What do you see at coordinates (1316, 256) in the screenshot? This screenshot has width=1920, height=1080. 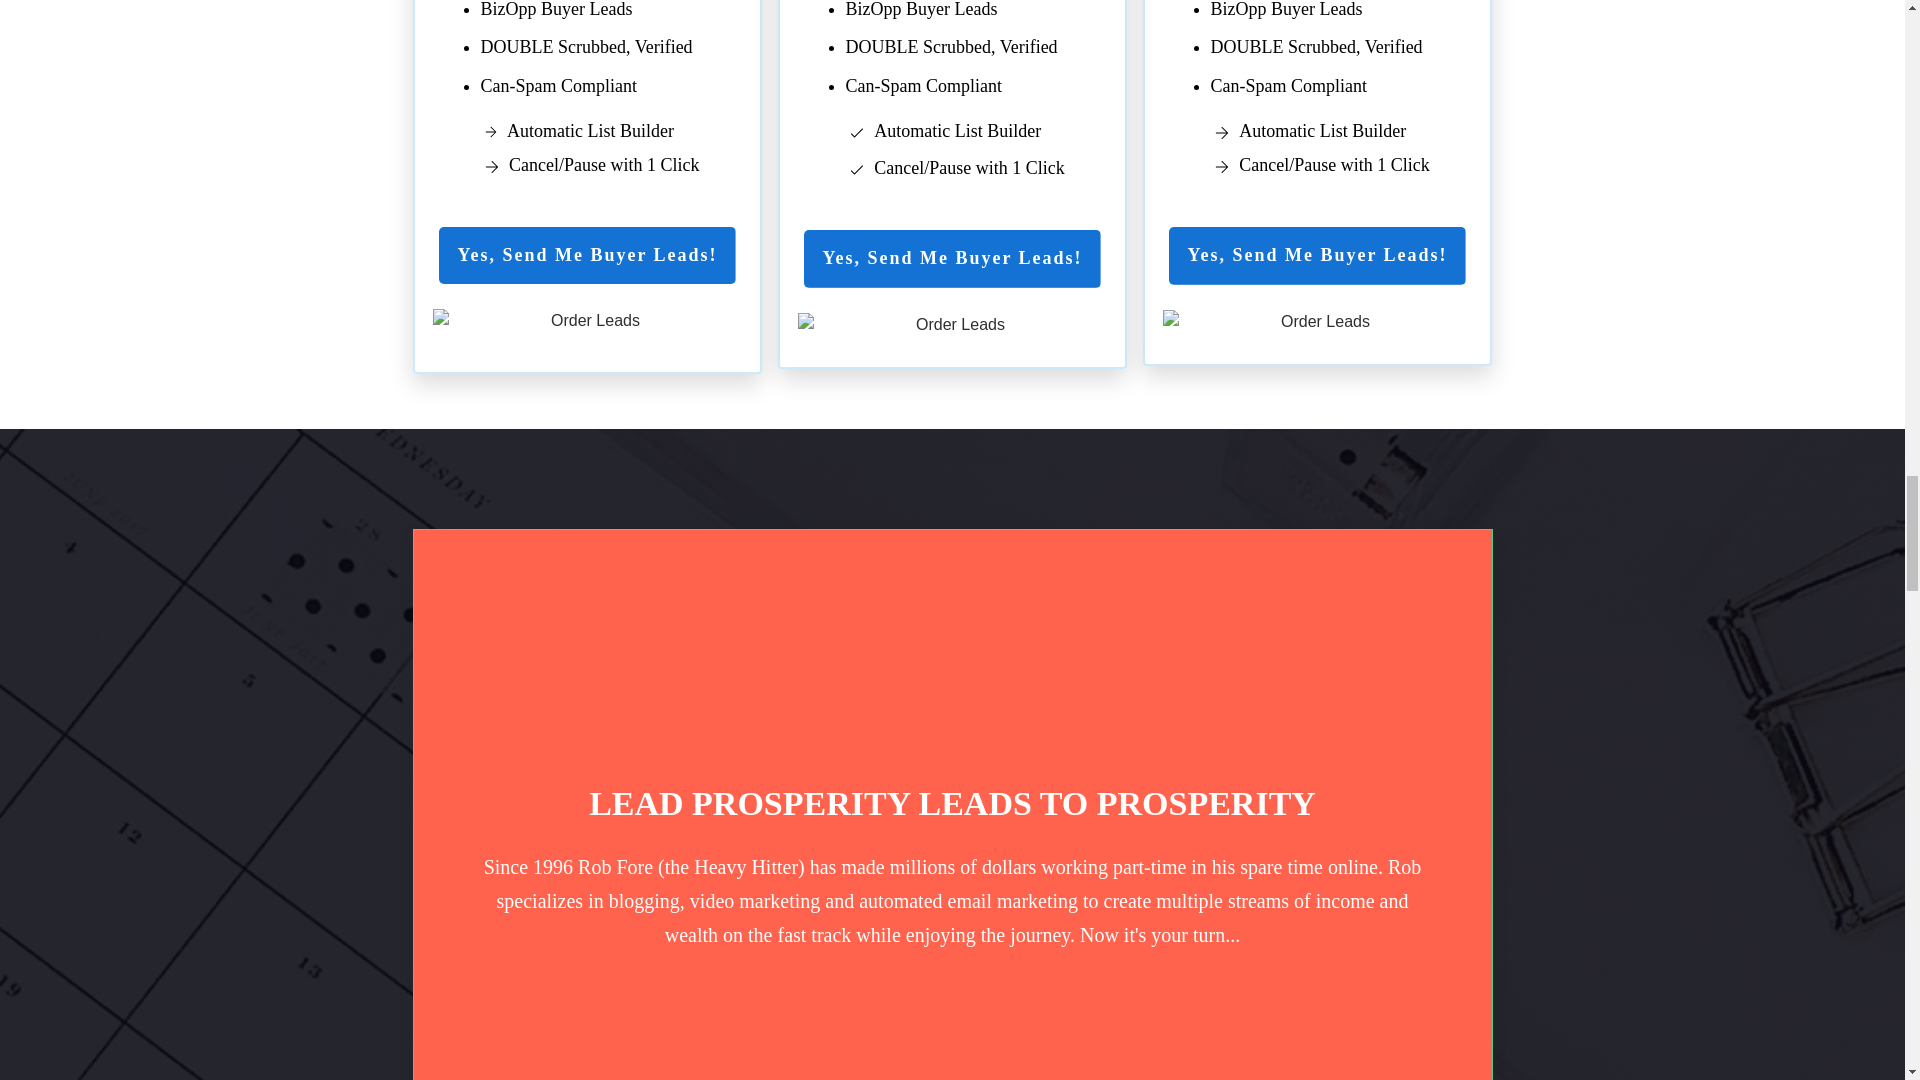 I see `Yes, Send Me Buyer Leads!` at bounding box center [1316, 256].